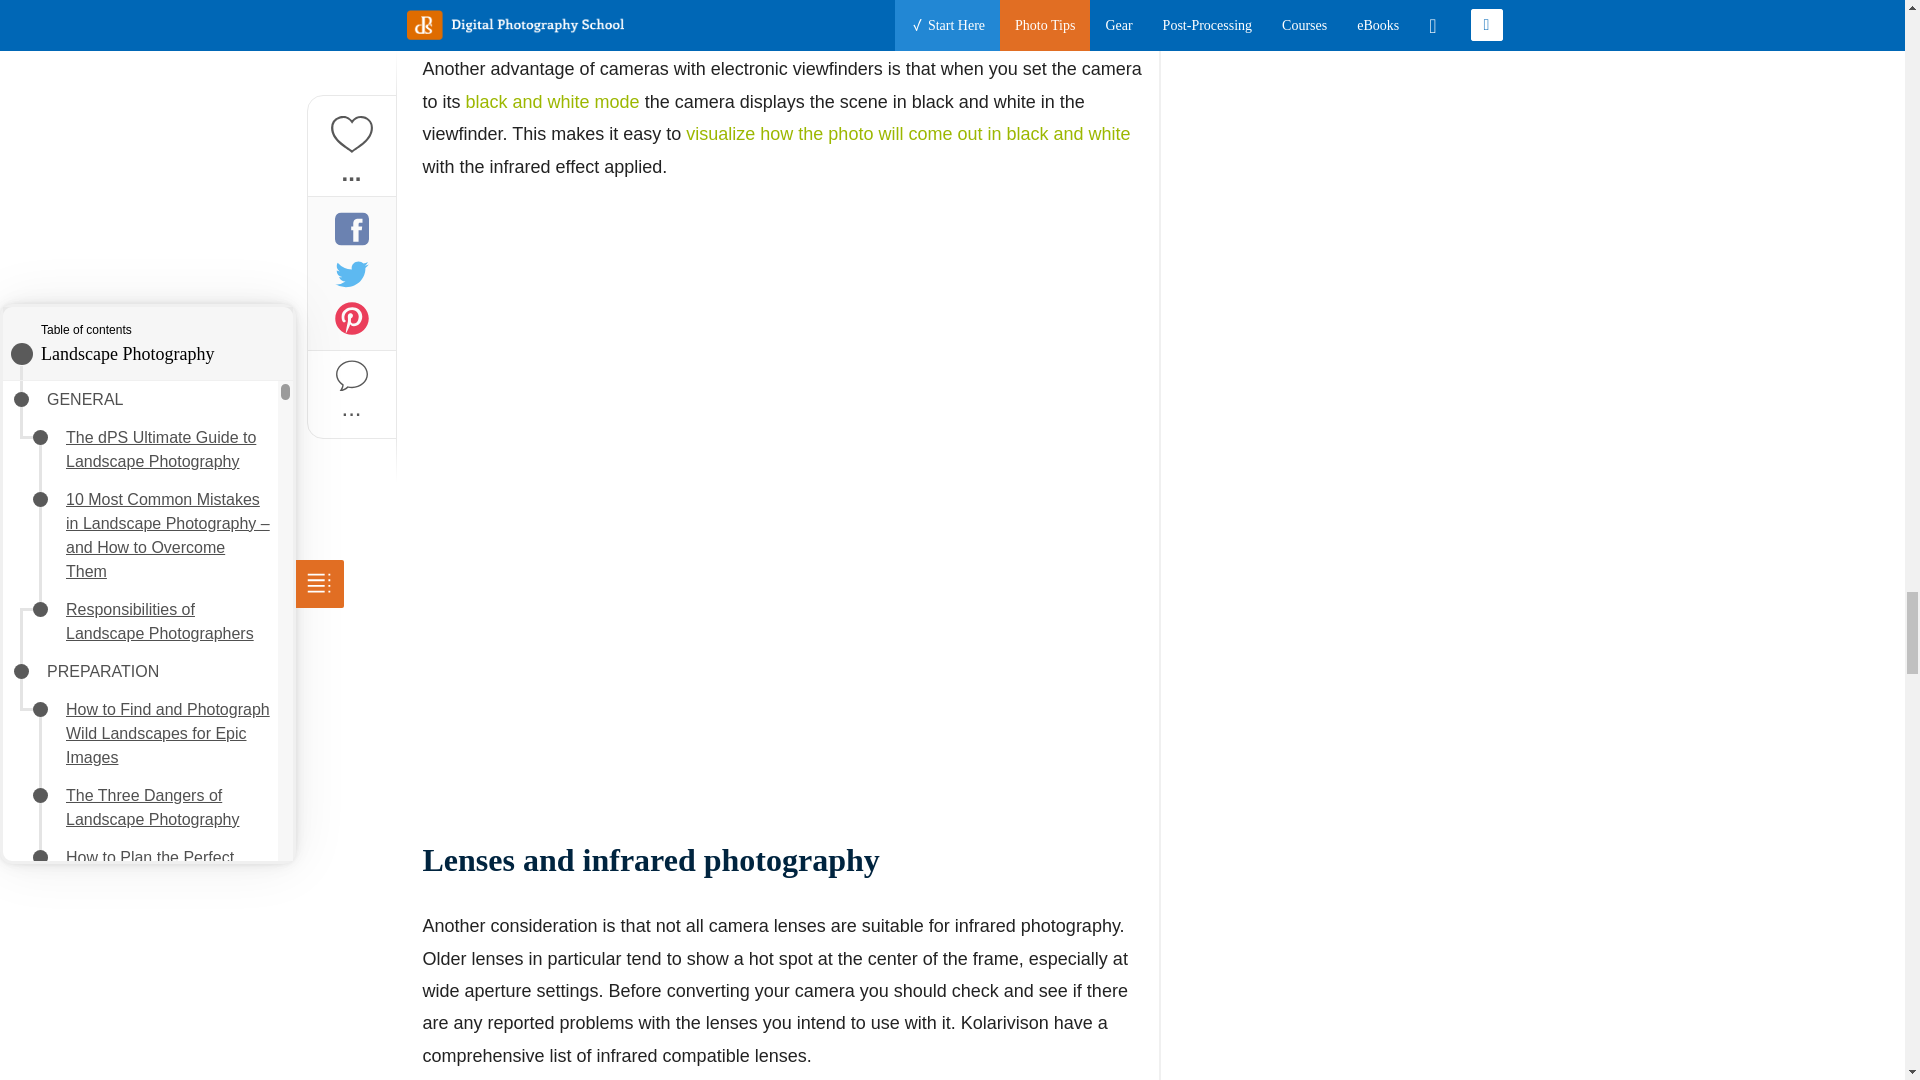  Describe the element at coordinates (144, 136) in the screenshot. I see `Types of infrared conversion` at that location.